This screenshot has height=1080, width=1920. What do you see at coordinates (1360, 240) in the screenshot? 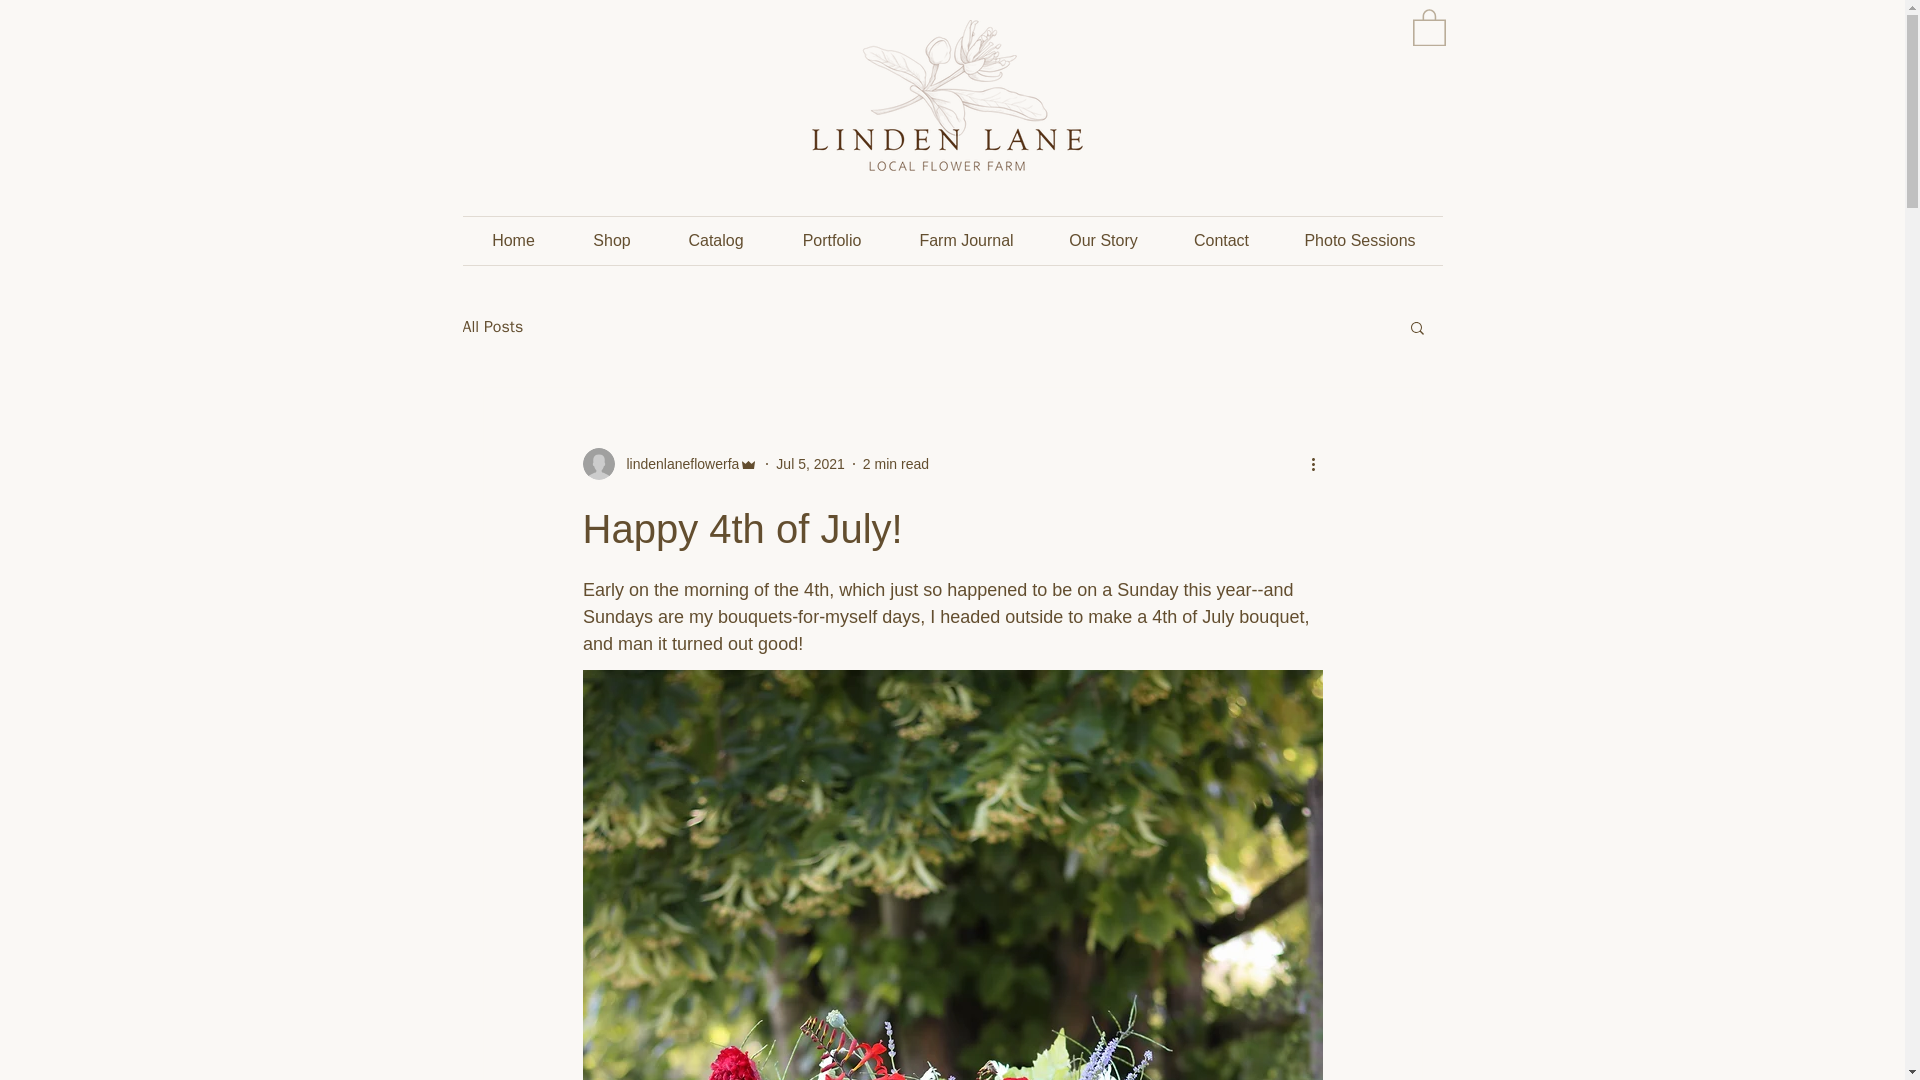
I see `Photo Sessions` at bounding box center [1360, 240].